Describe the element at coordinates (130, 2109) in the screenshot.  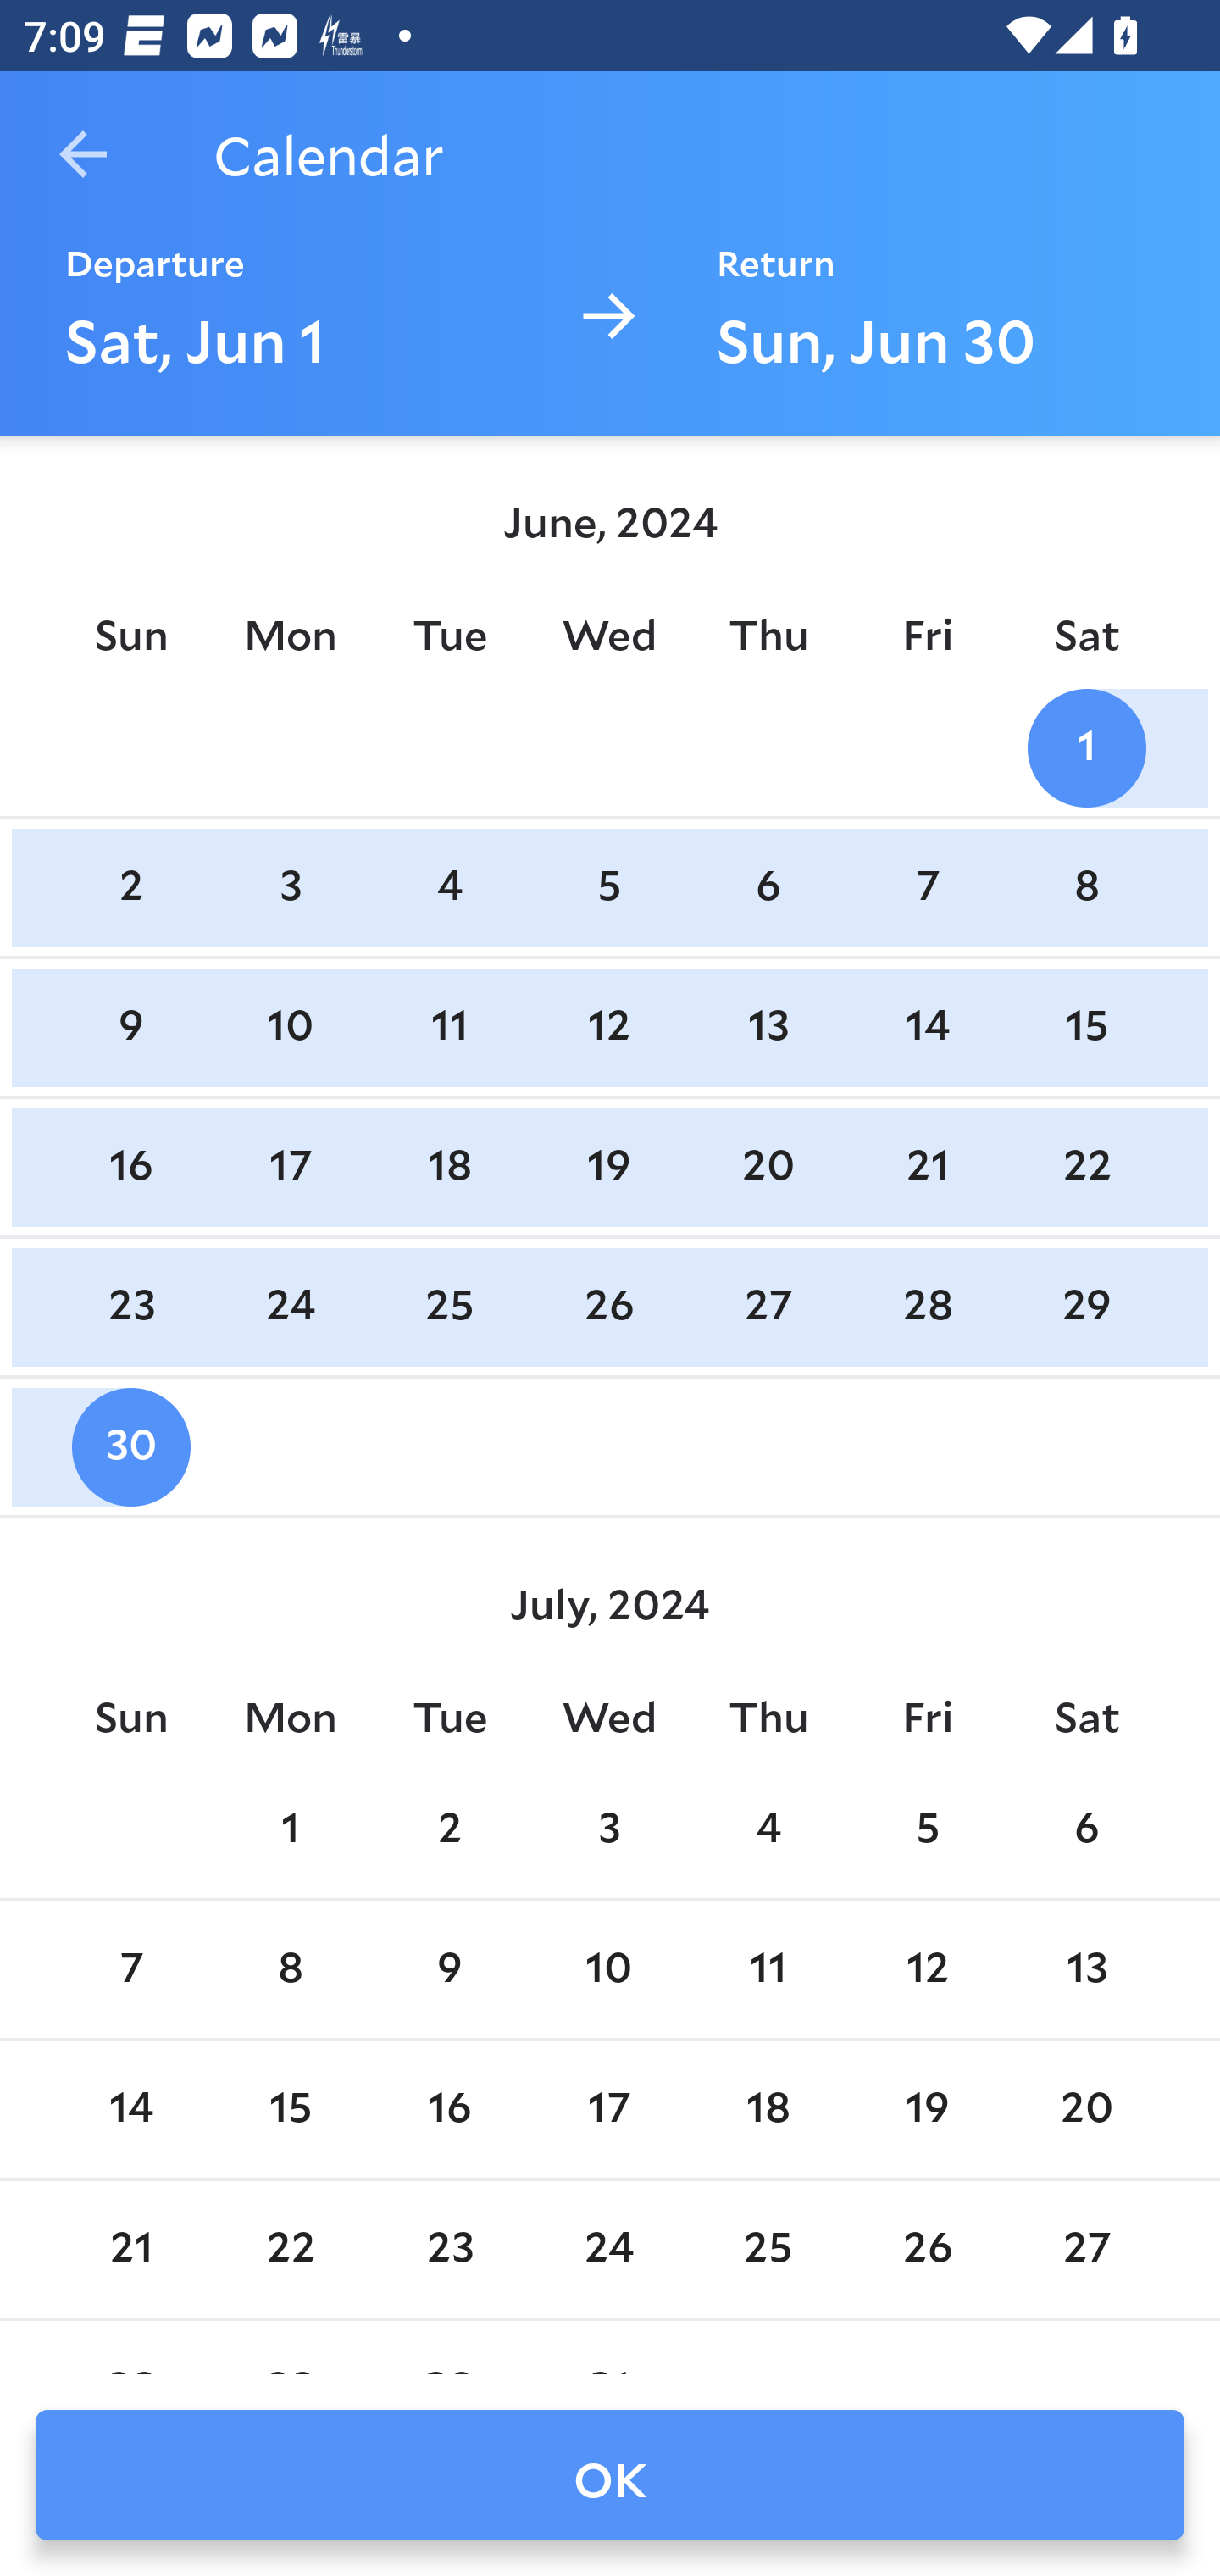
I see `14` at that location.